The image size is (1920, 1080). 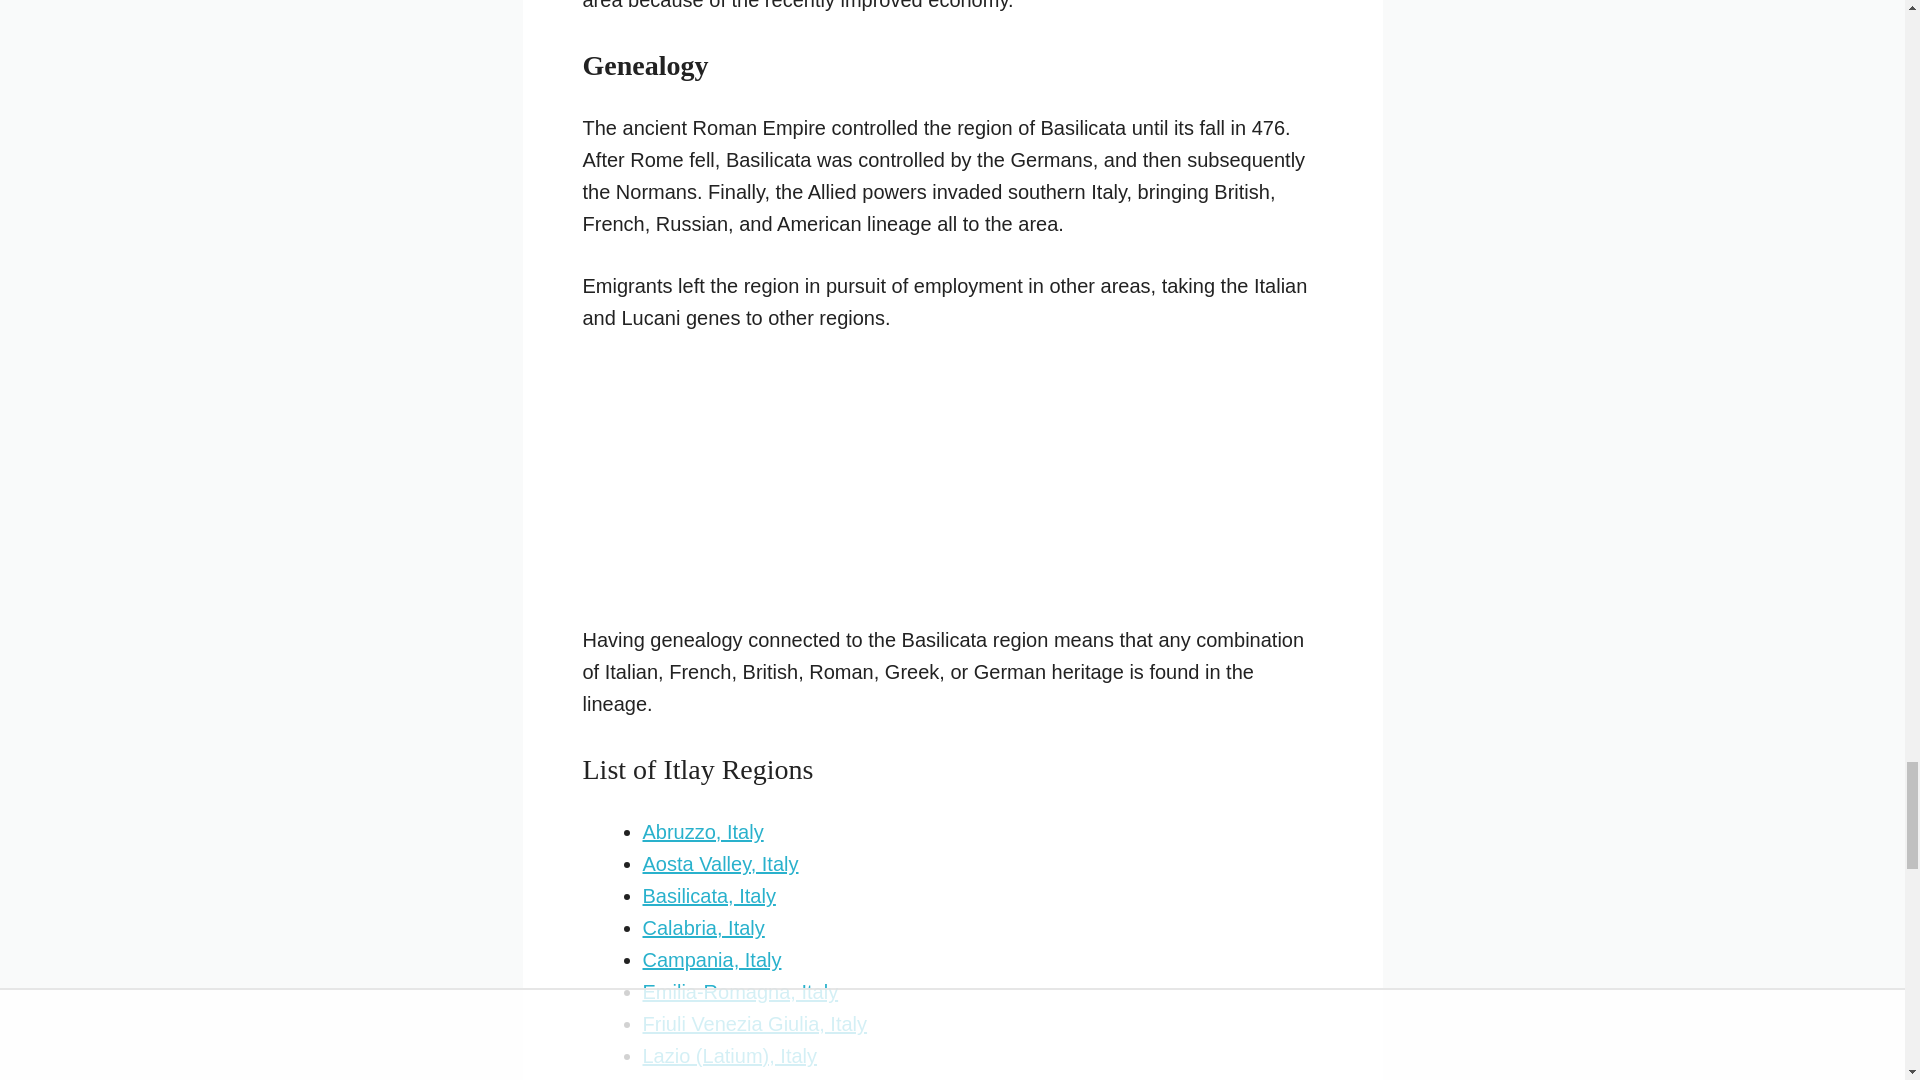 I want to click on Calabria, Italy, so click(x=702, y=927).